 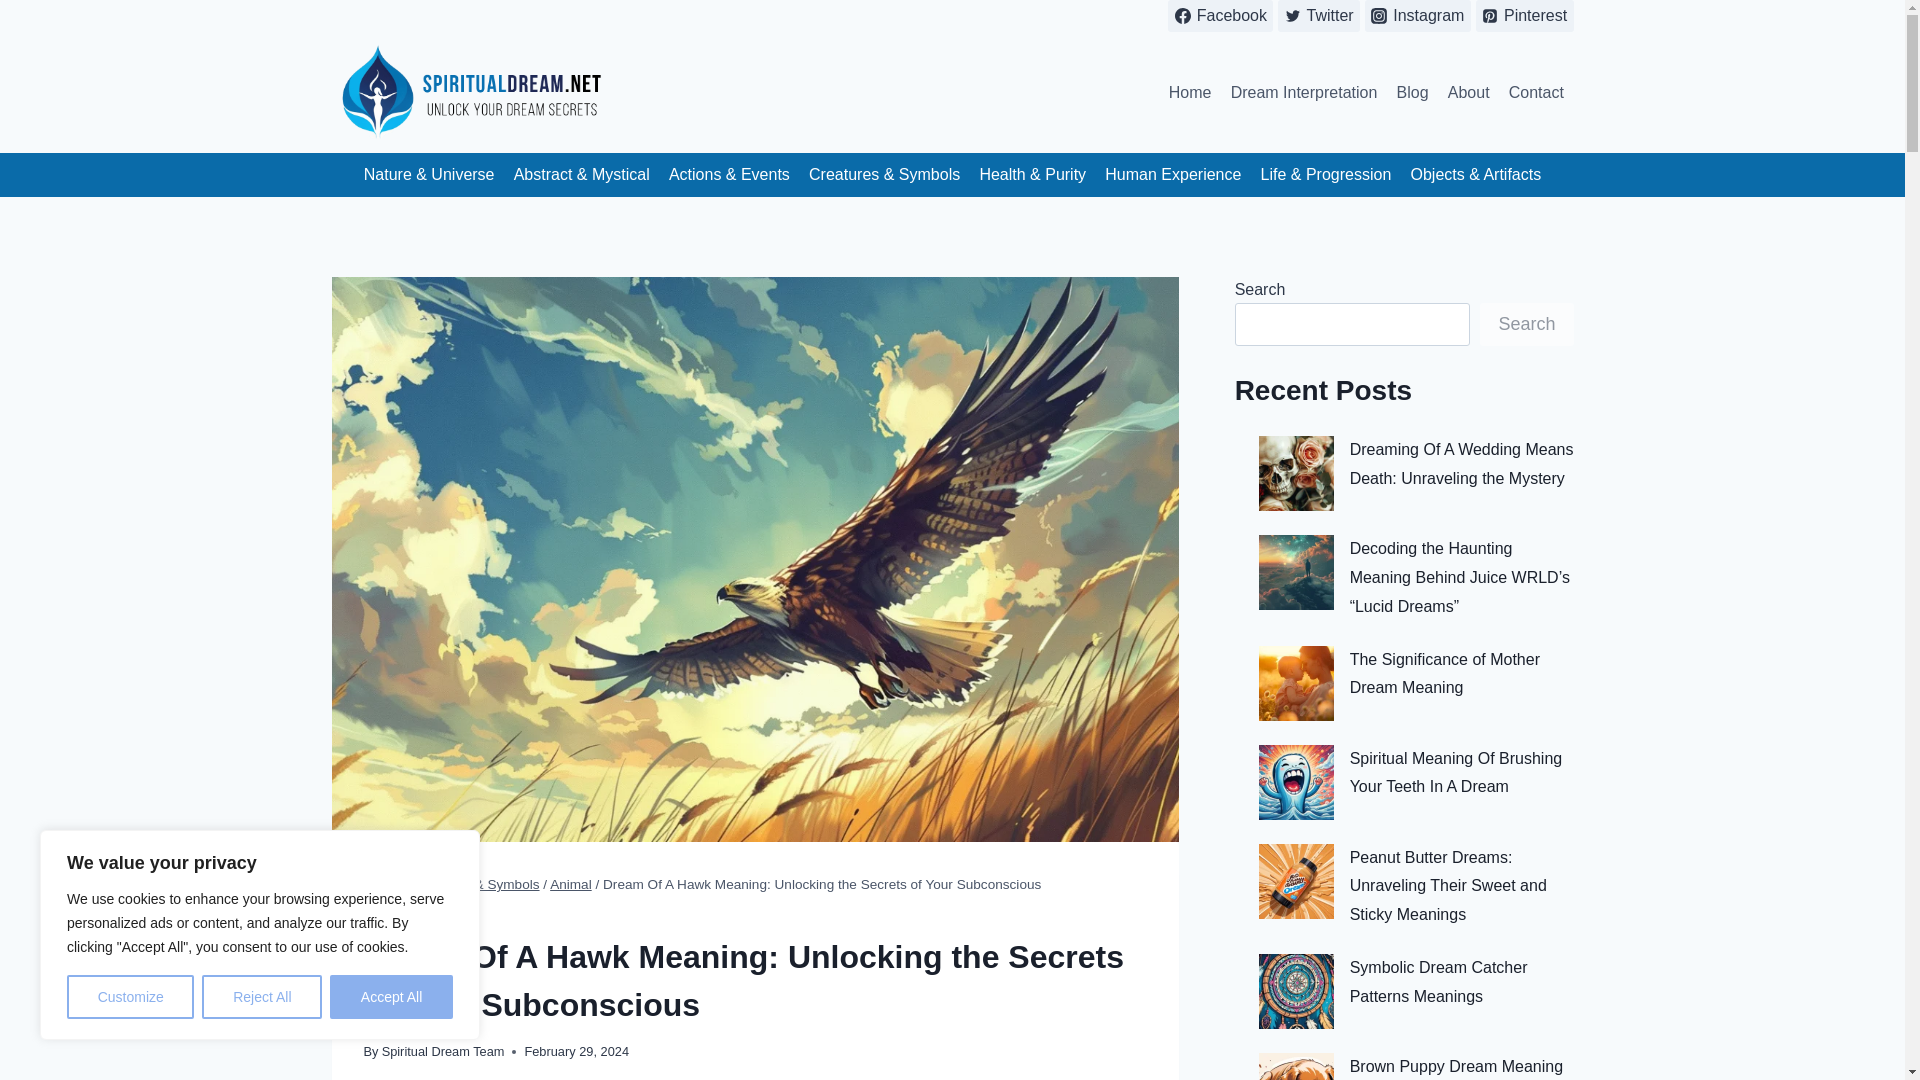 I want to click on Facebook, so click(x=1220, y=16).